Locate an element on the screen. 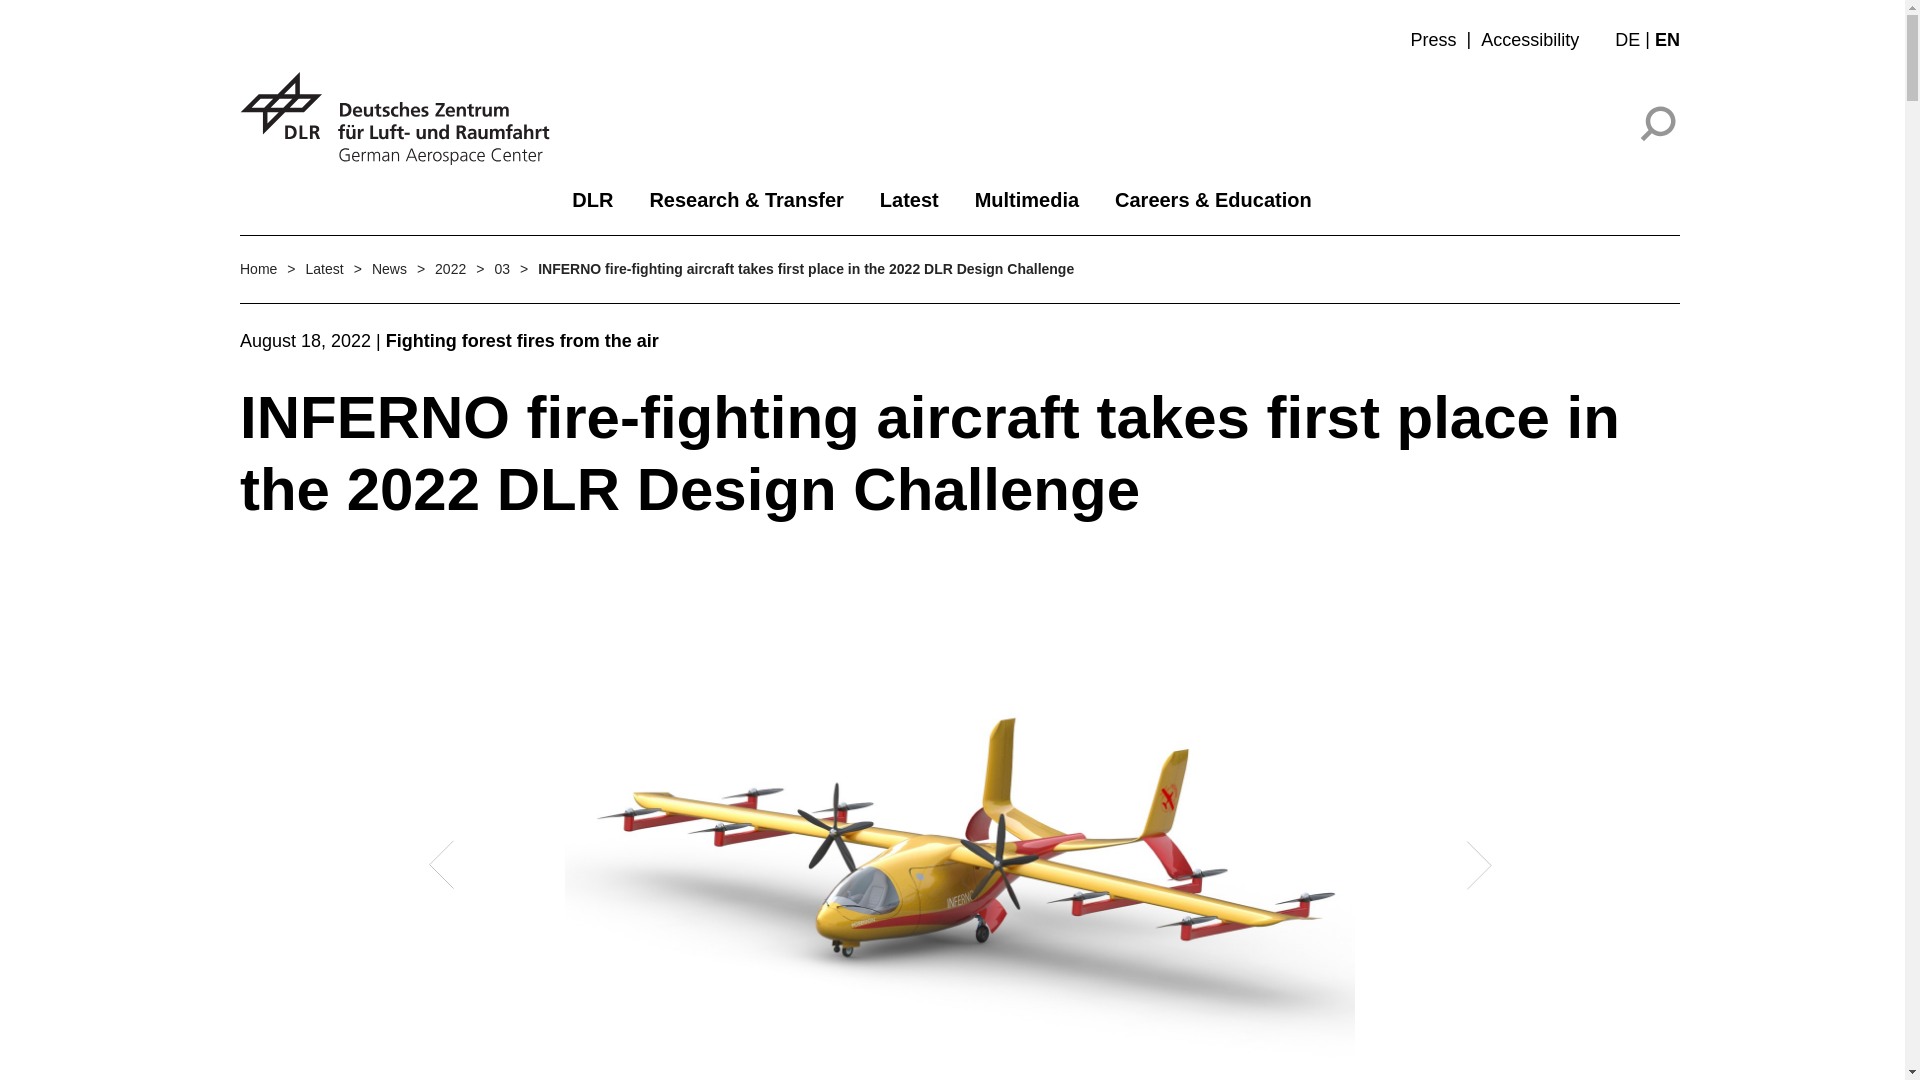 Image resolution: width=1920 pixels, height=1080 pixels. Search is located at coordinates (1660, 122).